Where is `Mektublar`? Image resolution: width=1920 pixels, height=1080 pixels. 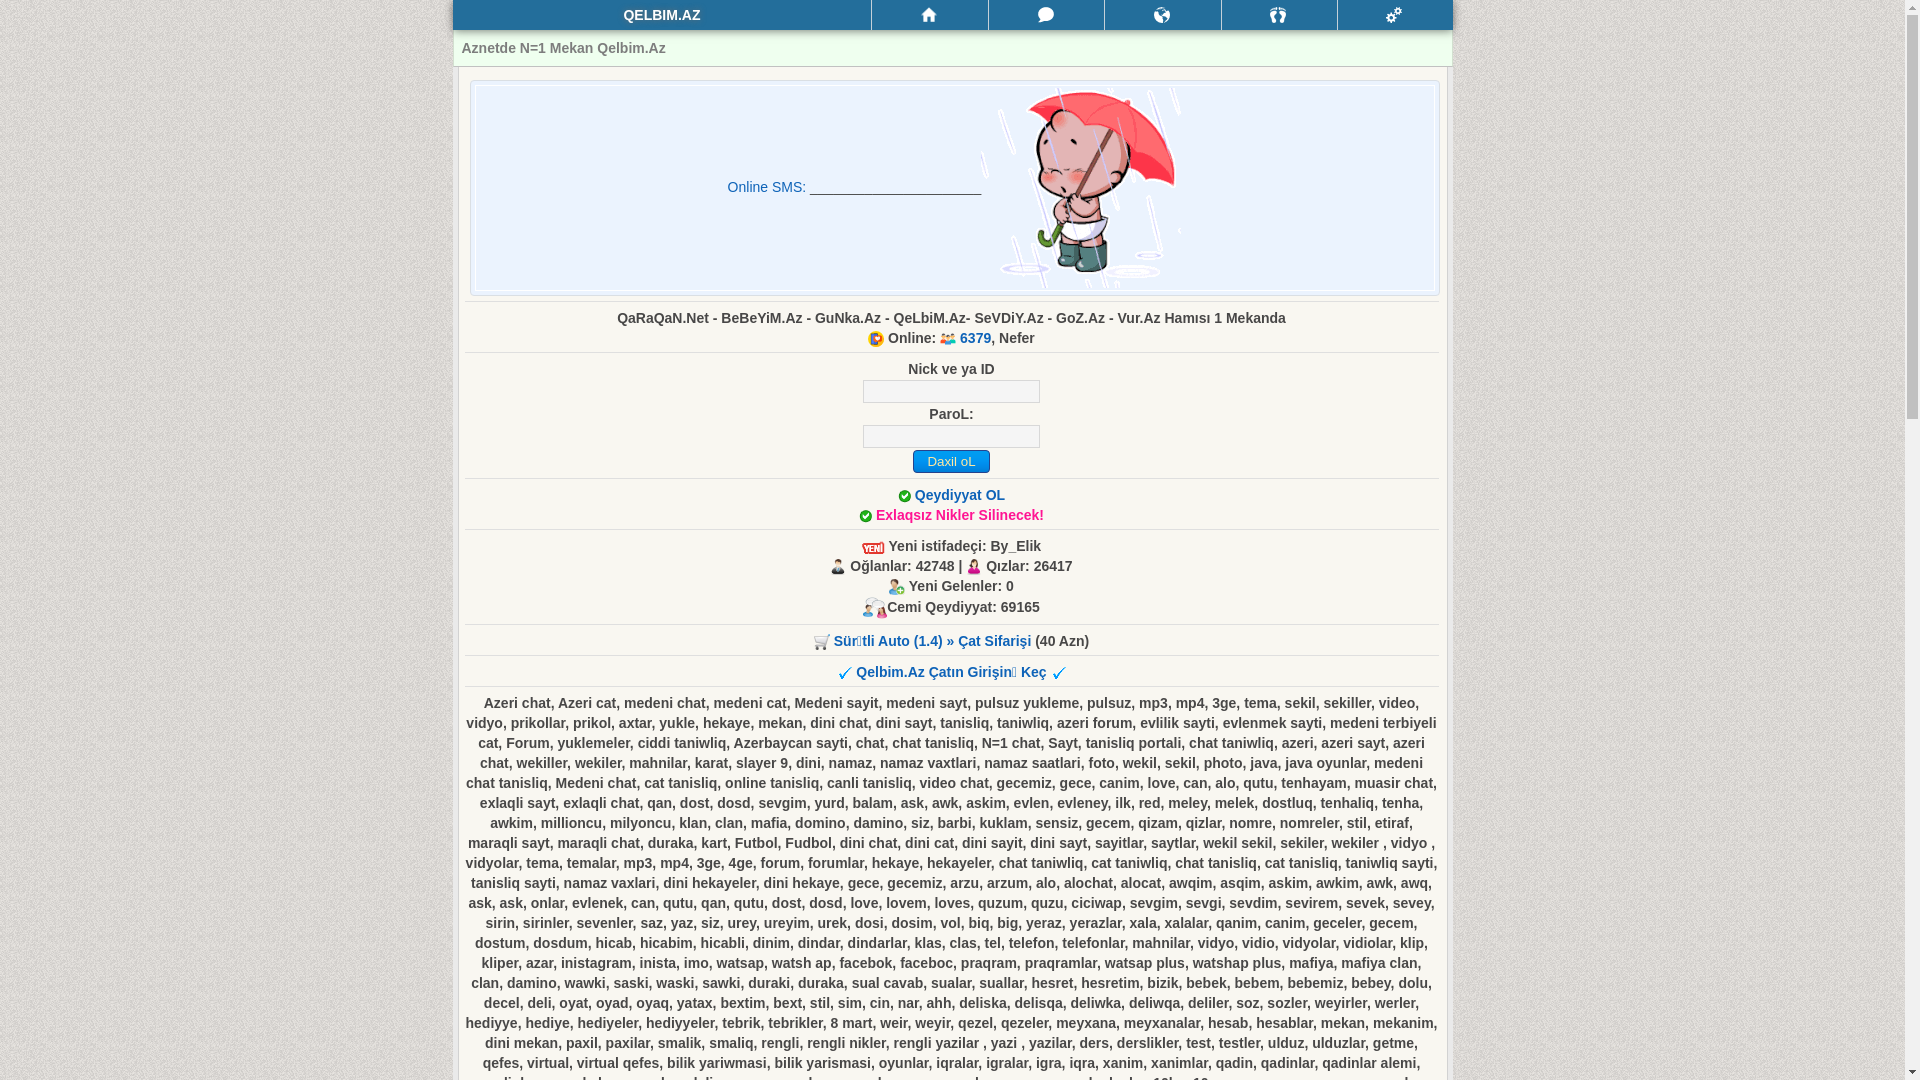
Mektublar is located at coordinates (1162, 15).